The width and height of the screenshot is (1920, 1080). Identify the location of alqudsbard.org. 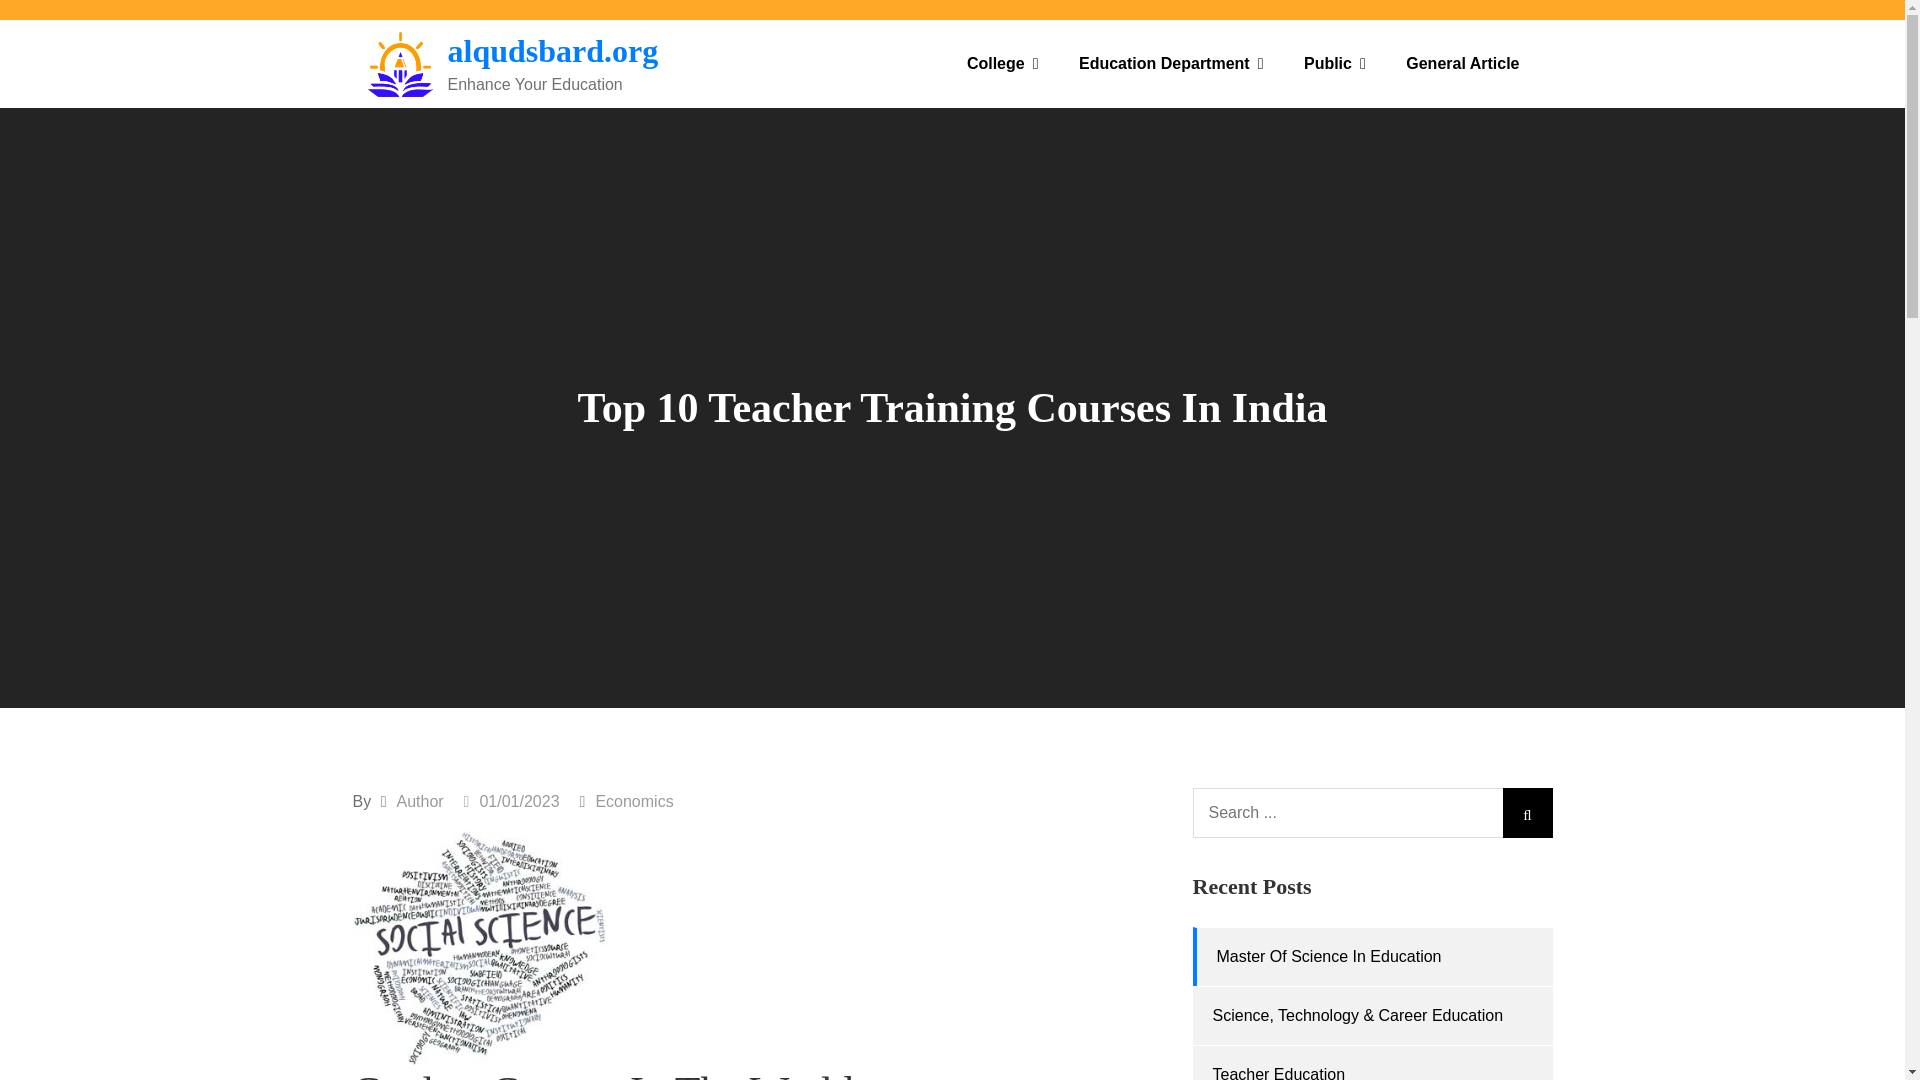
(552, 51).